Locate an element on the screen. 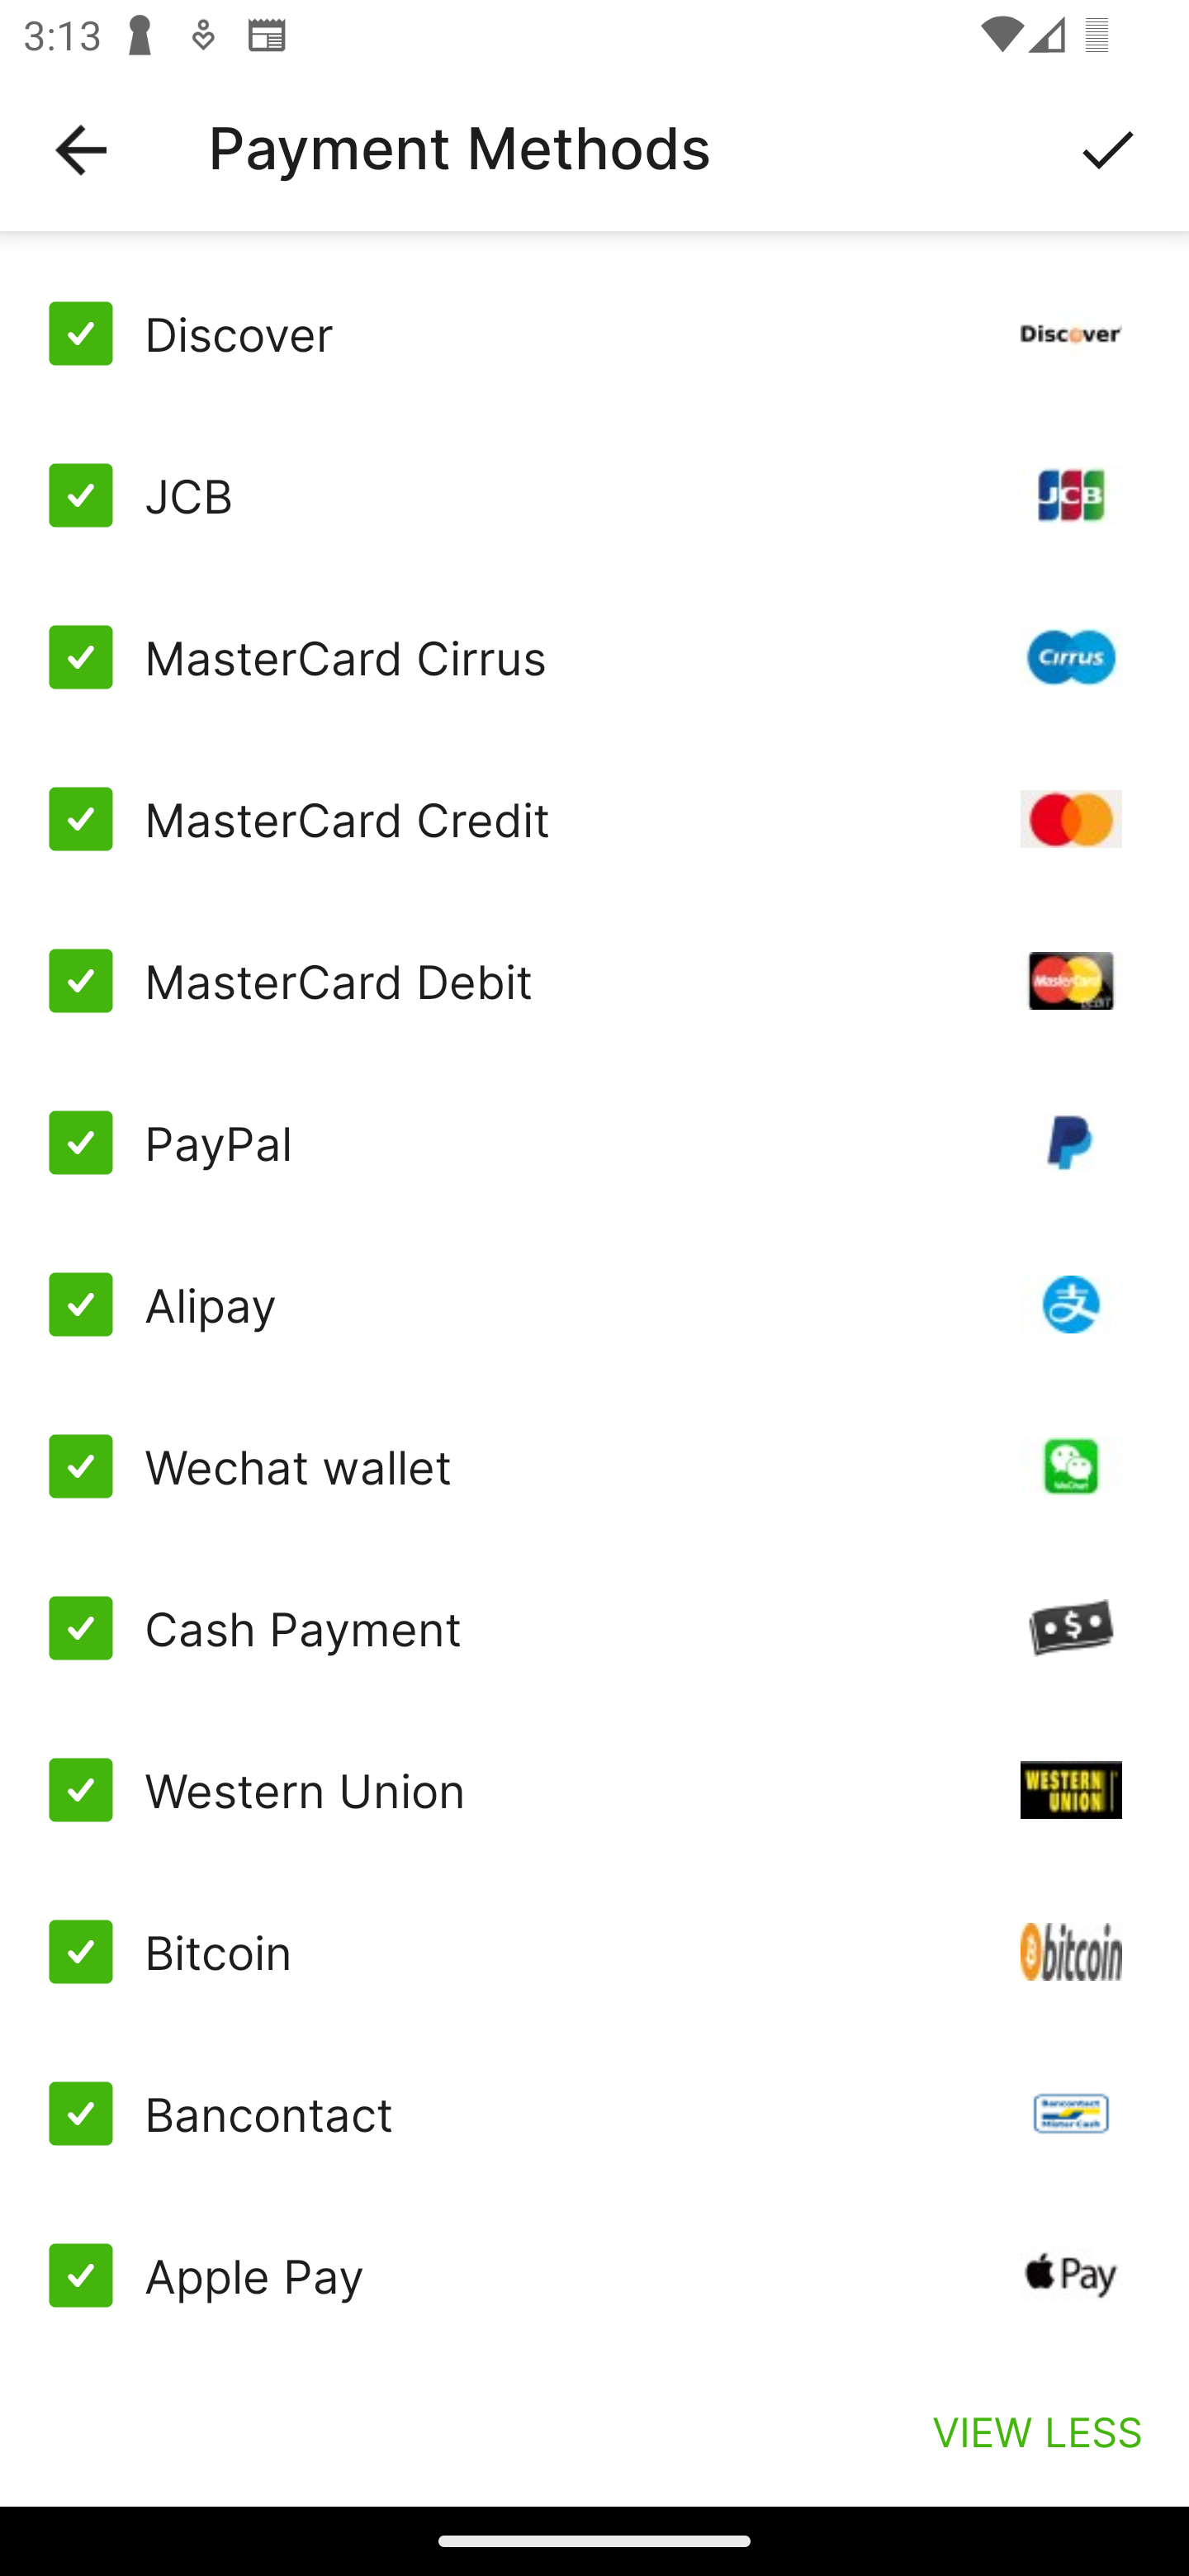 The image size is (1189, 2576). MasterCard Credit is located at coordinates (594, 819).